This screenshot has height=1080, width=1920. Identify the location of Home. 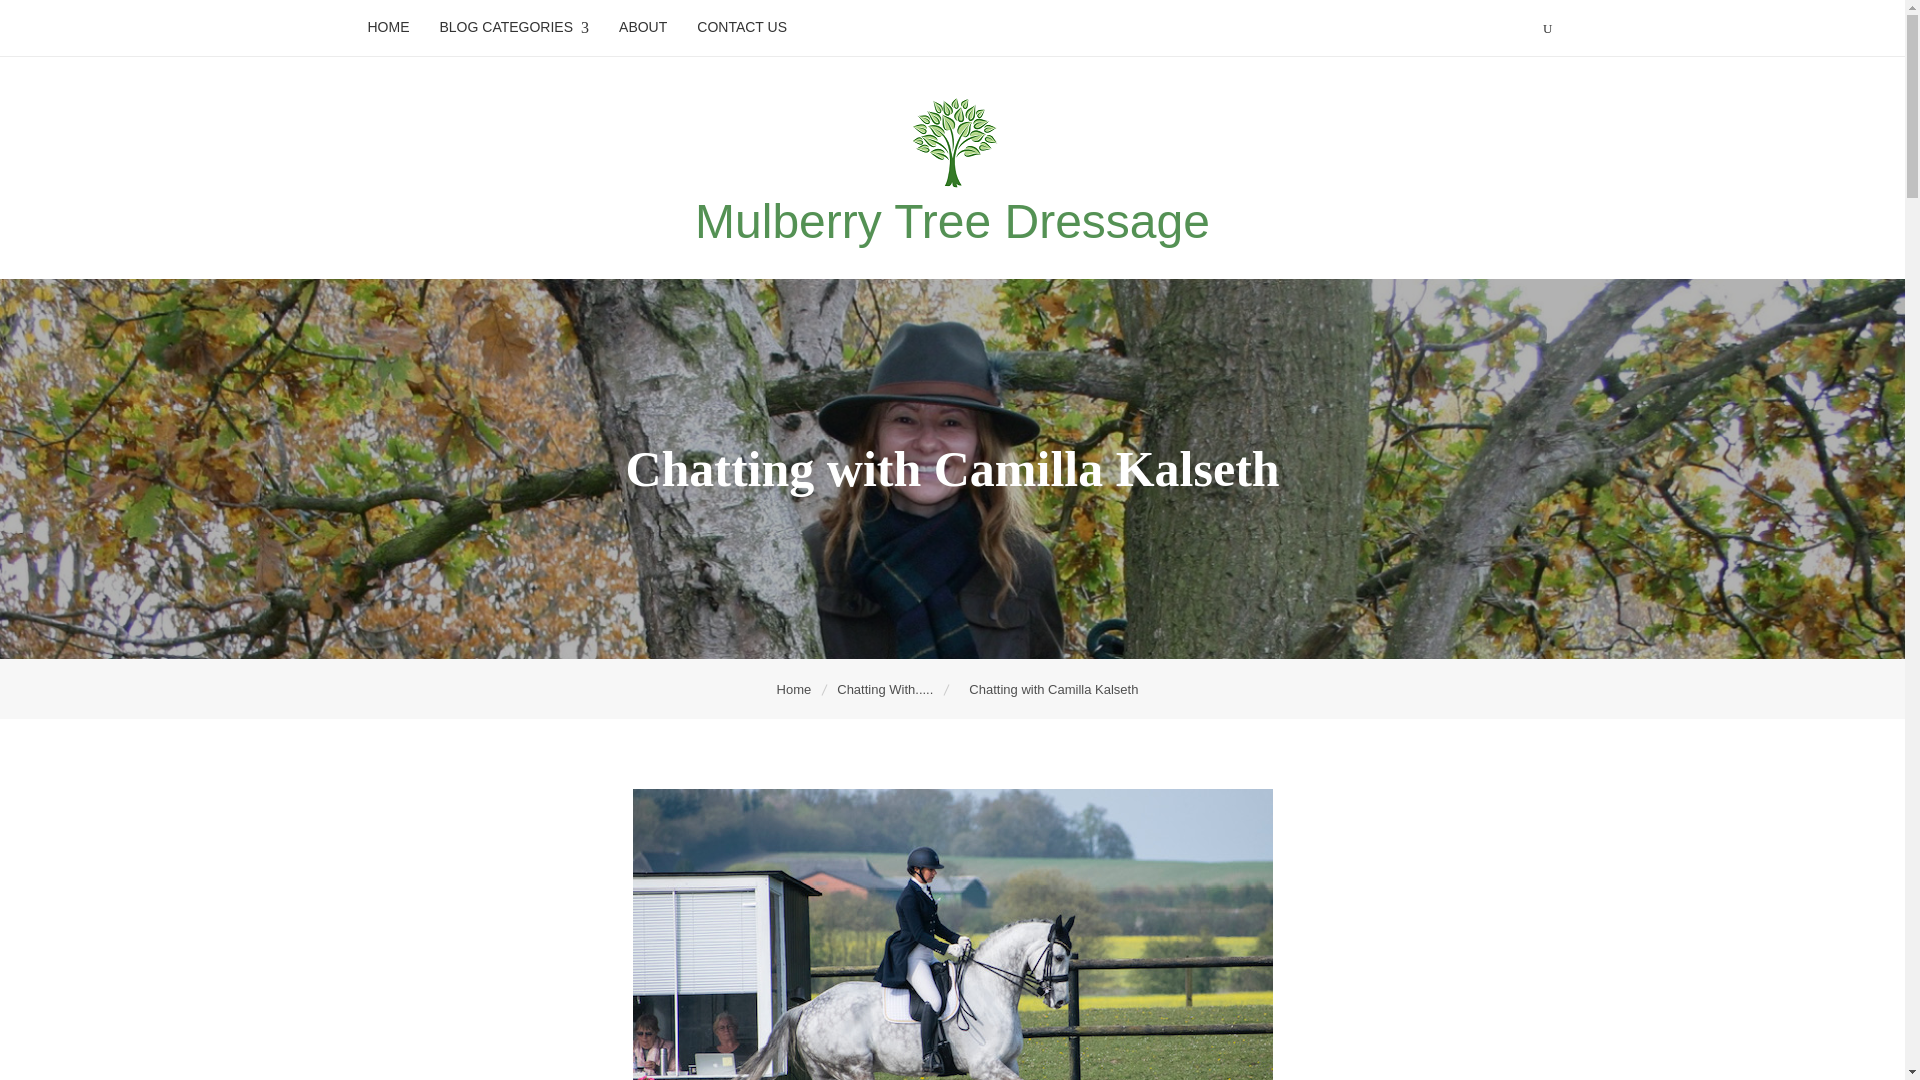
(796, 688).